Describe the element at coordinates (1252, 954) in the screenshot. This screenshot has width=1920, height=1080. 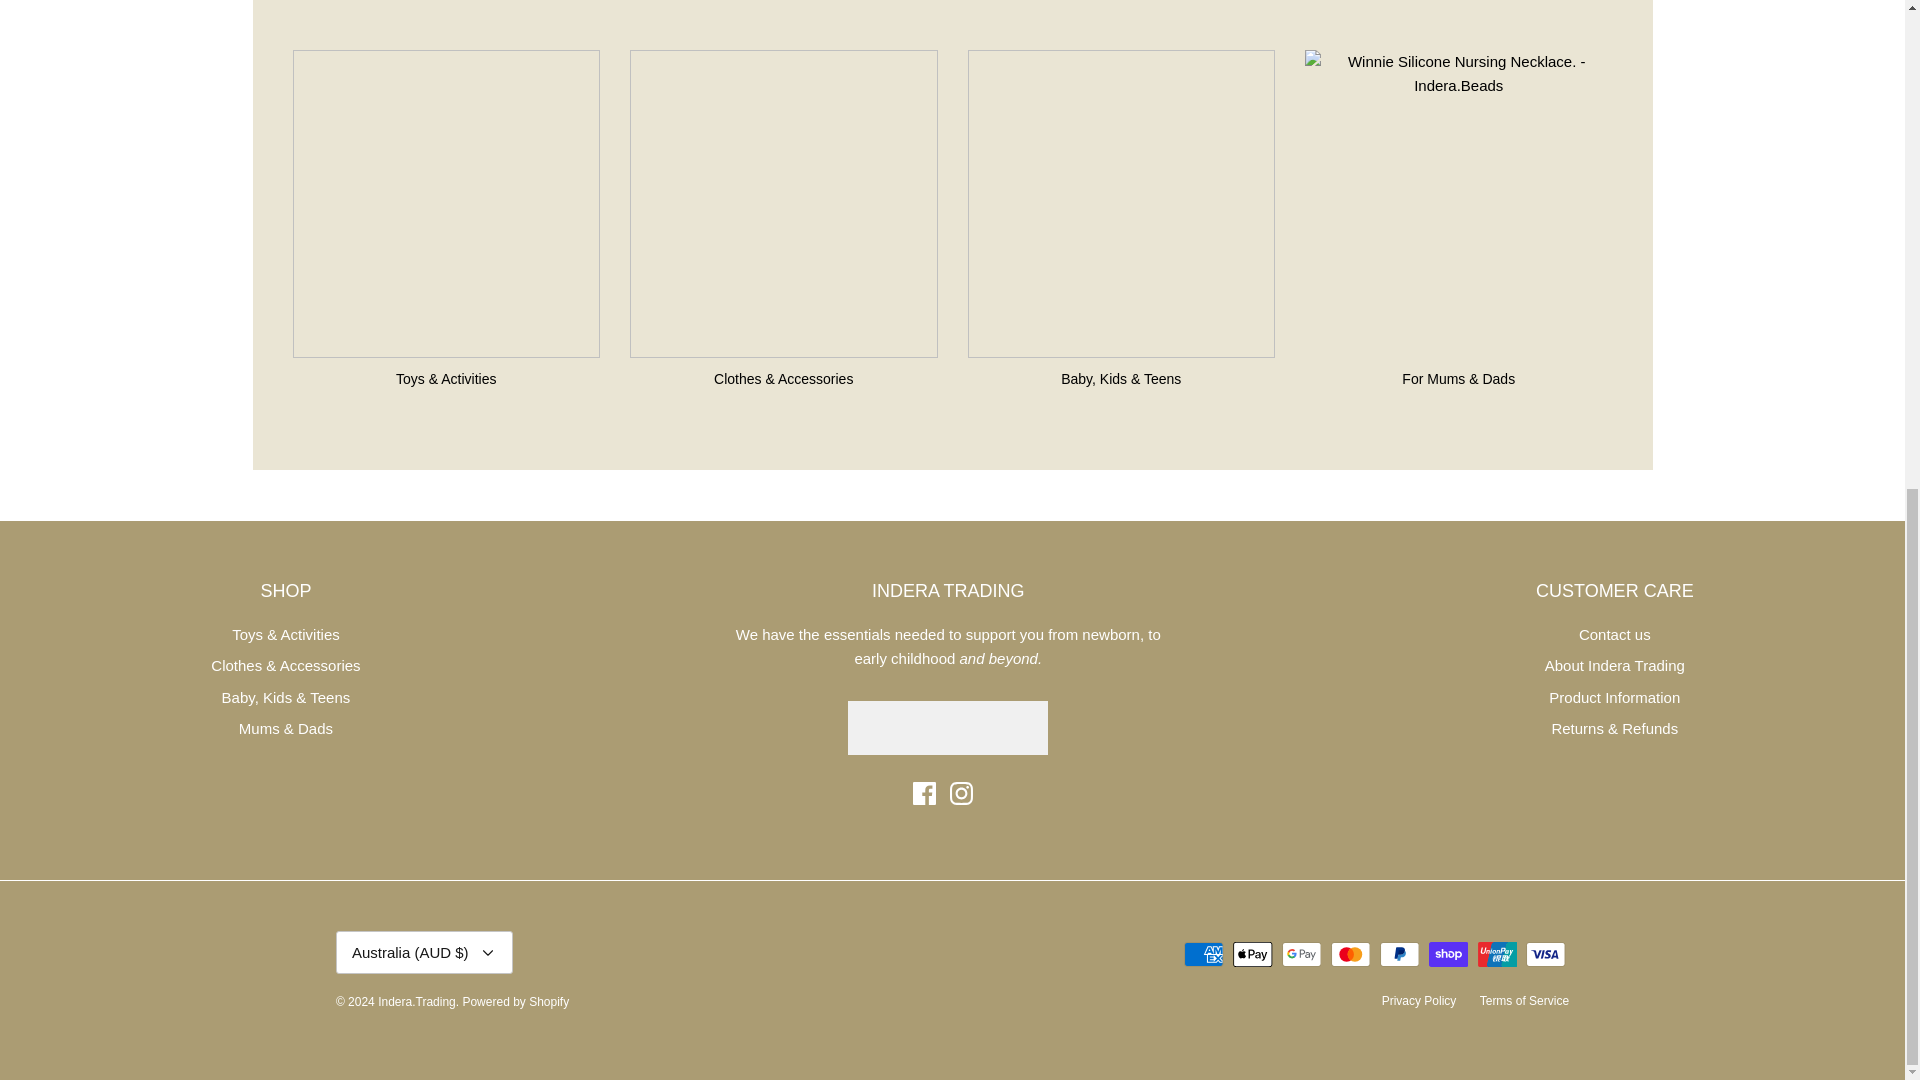
I see `Apple Pay` at that location.